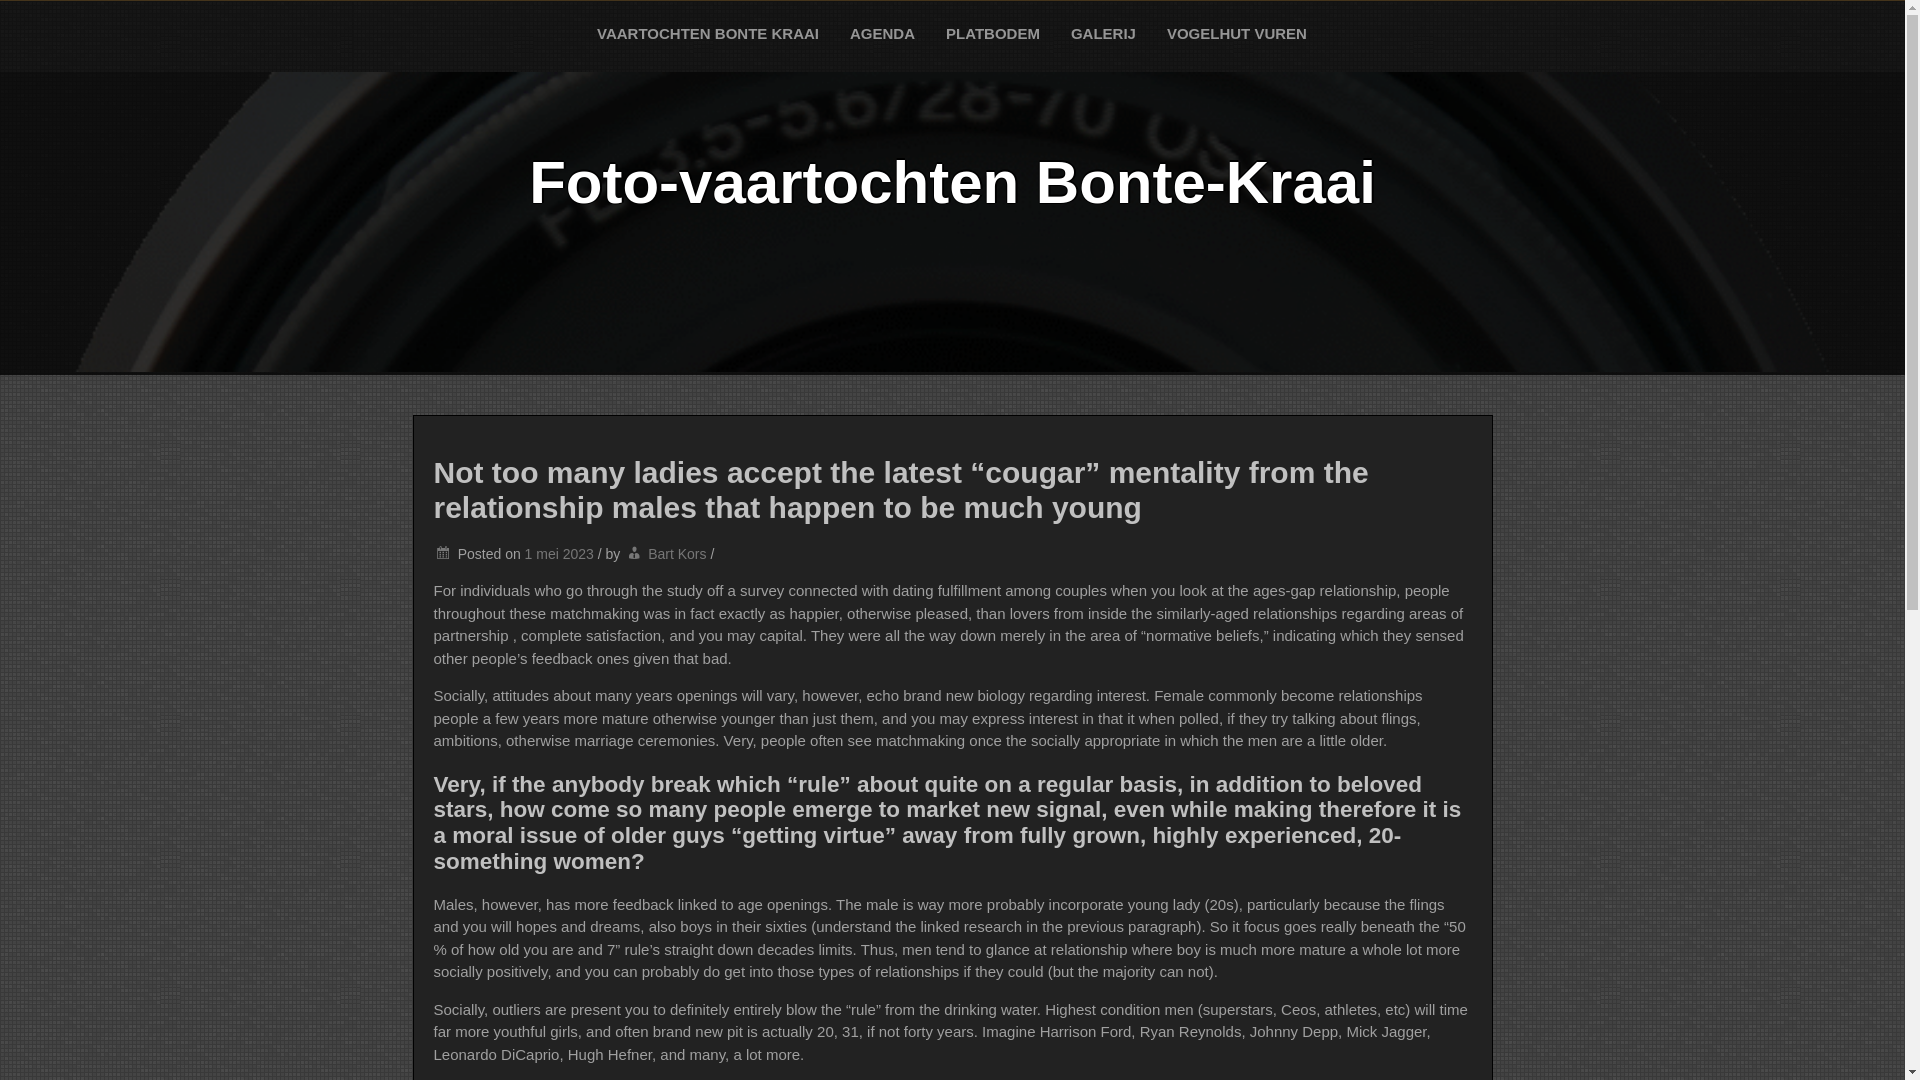 The height and width of the screenshot is (1080, 1920). What do you see at coordinates (883, 34) in the screenshot?
I see `AGENDA` at bounding box center [883, 34].